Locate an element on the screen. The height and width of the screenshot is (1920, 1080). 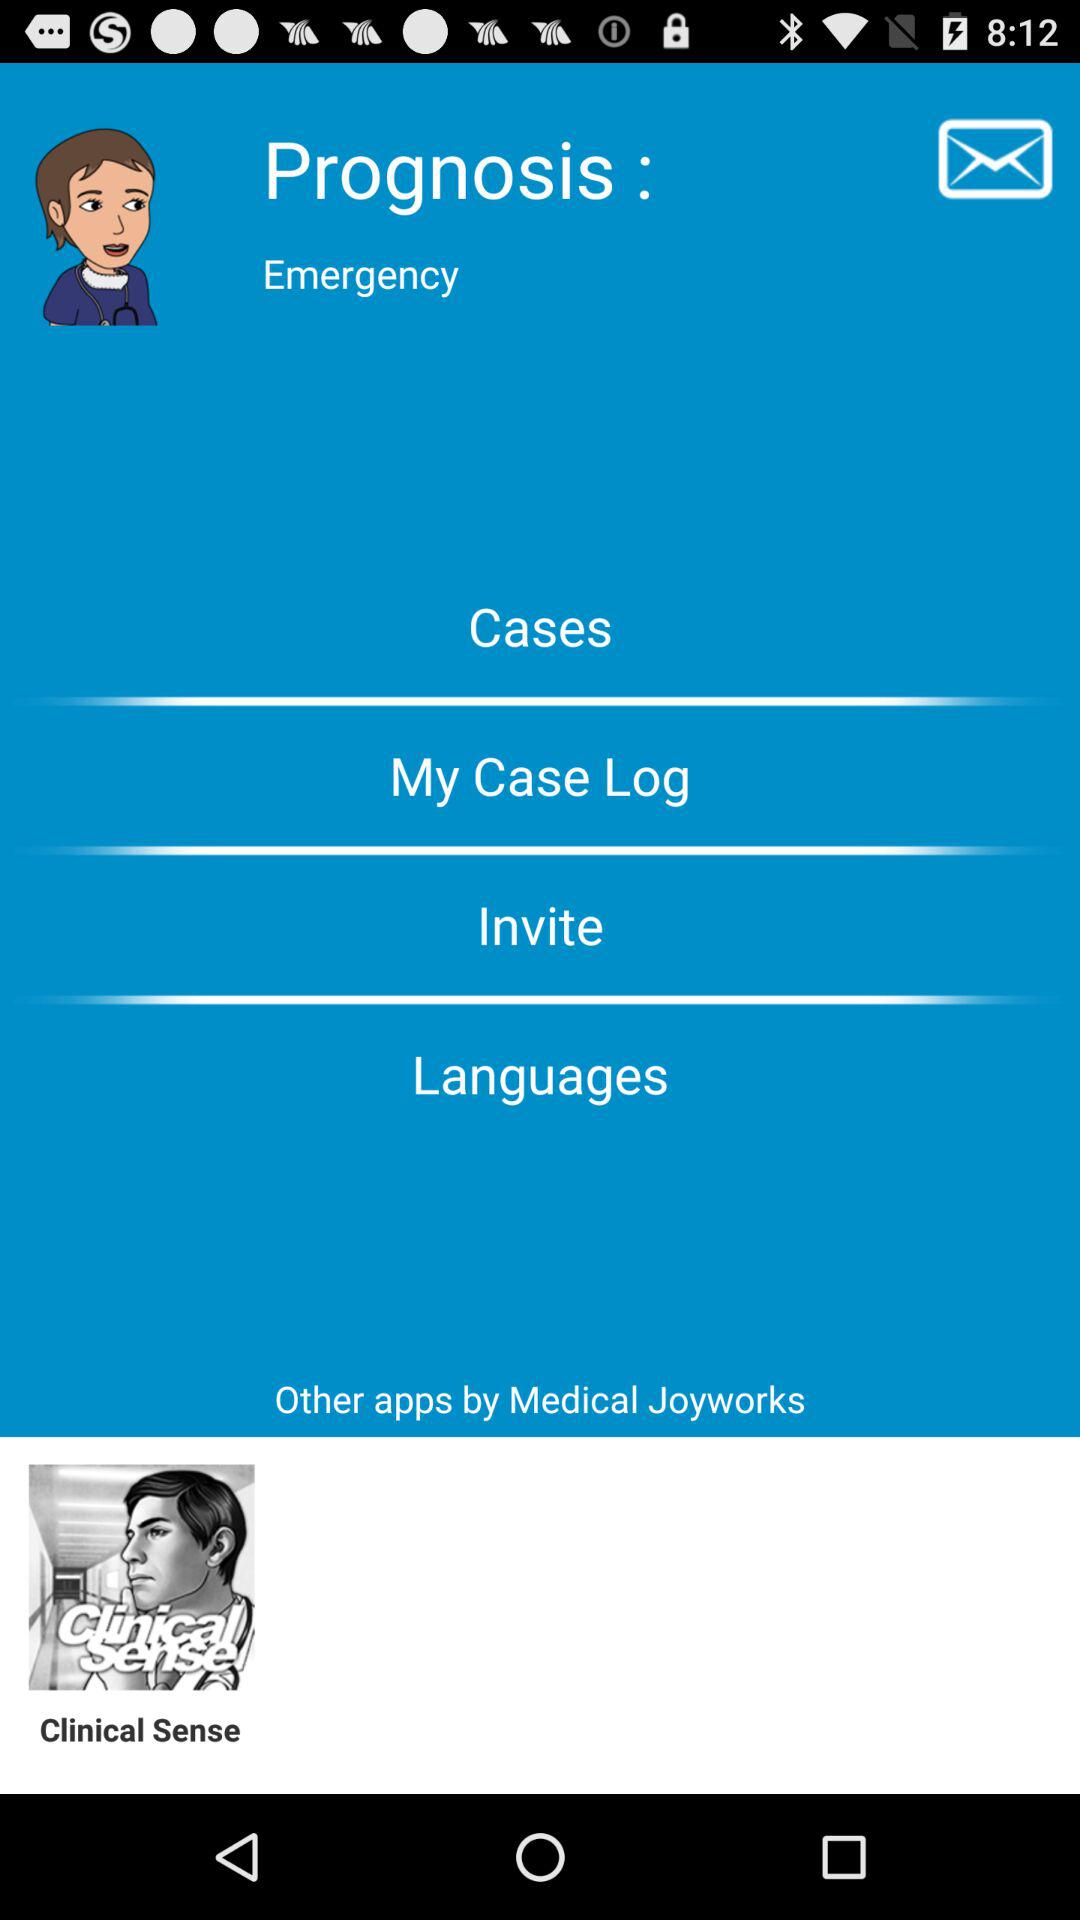
flip to the invite is located at coordinates (540, 924).